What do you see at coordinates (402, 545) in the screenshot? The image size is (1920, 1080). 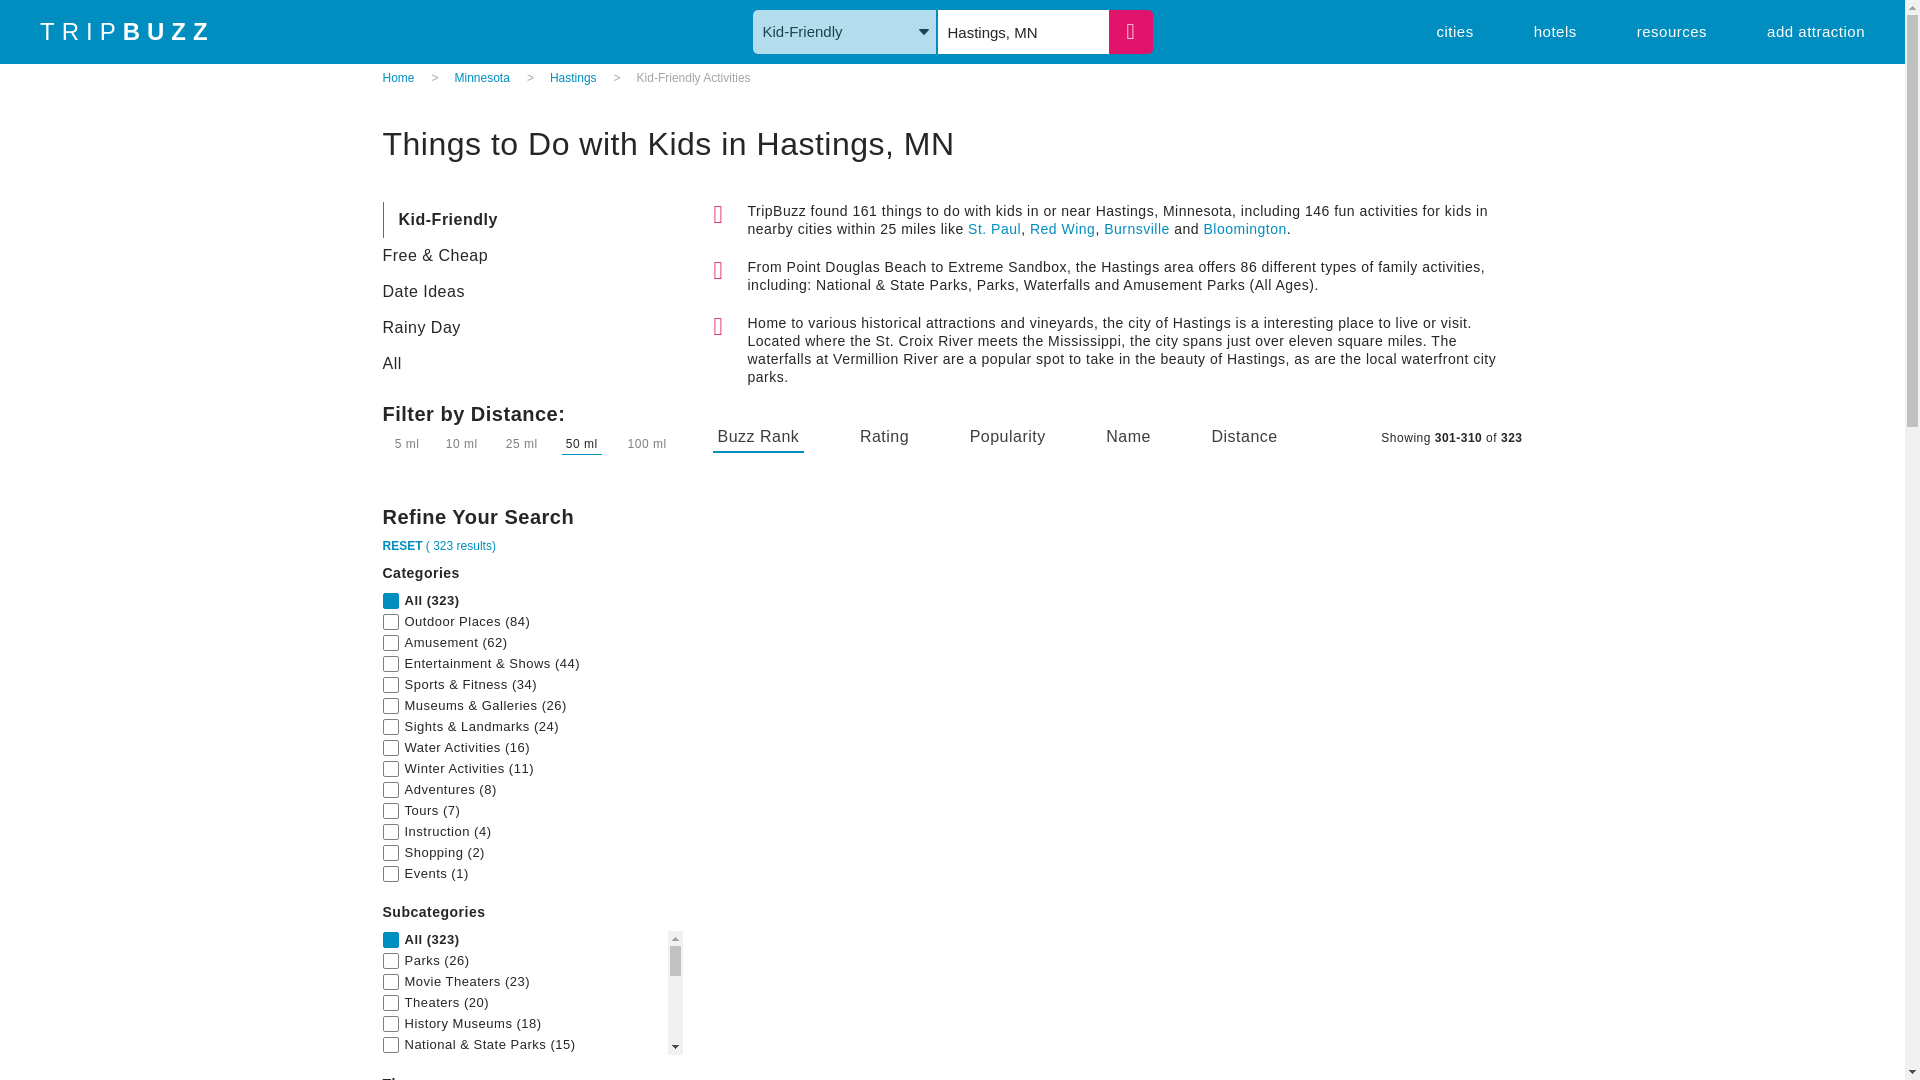 I see `RESET` at bounding box center [402, 545].